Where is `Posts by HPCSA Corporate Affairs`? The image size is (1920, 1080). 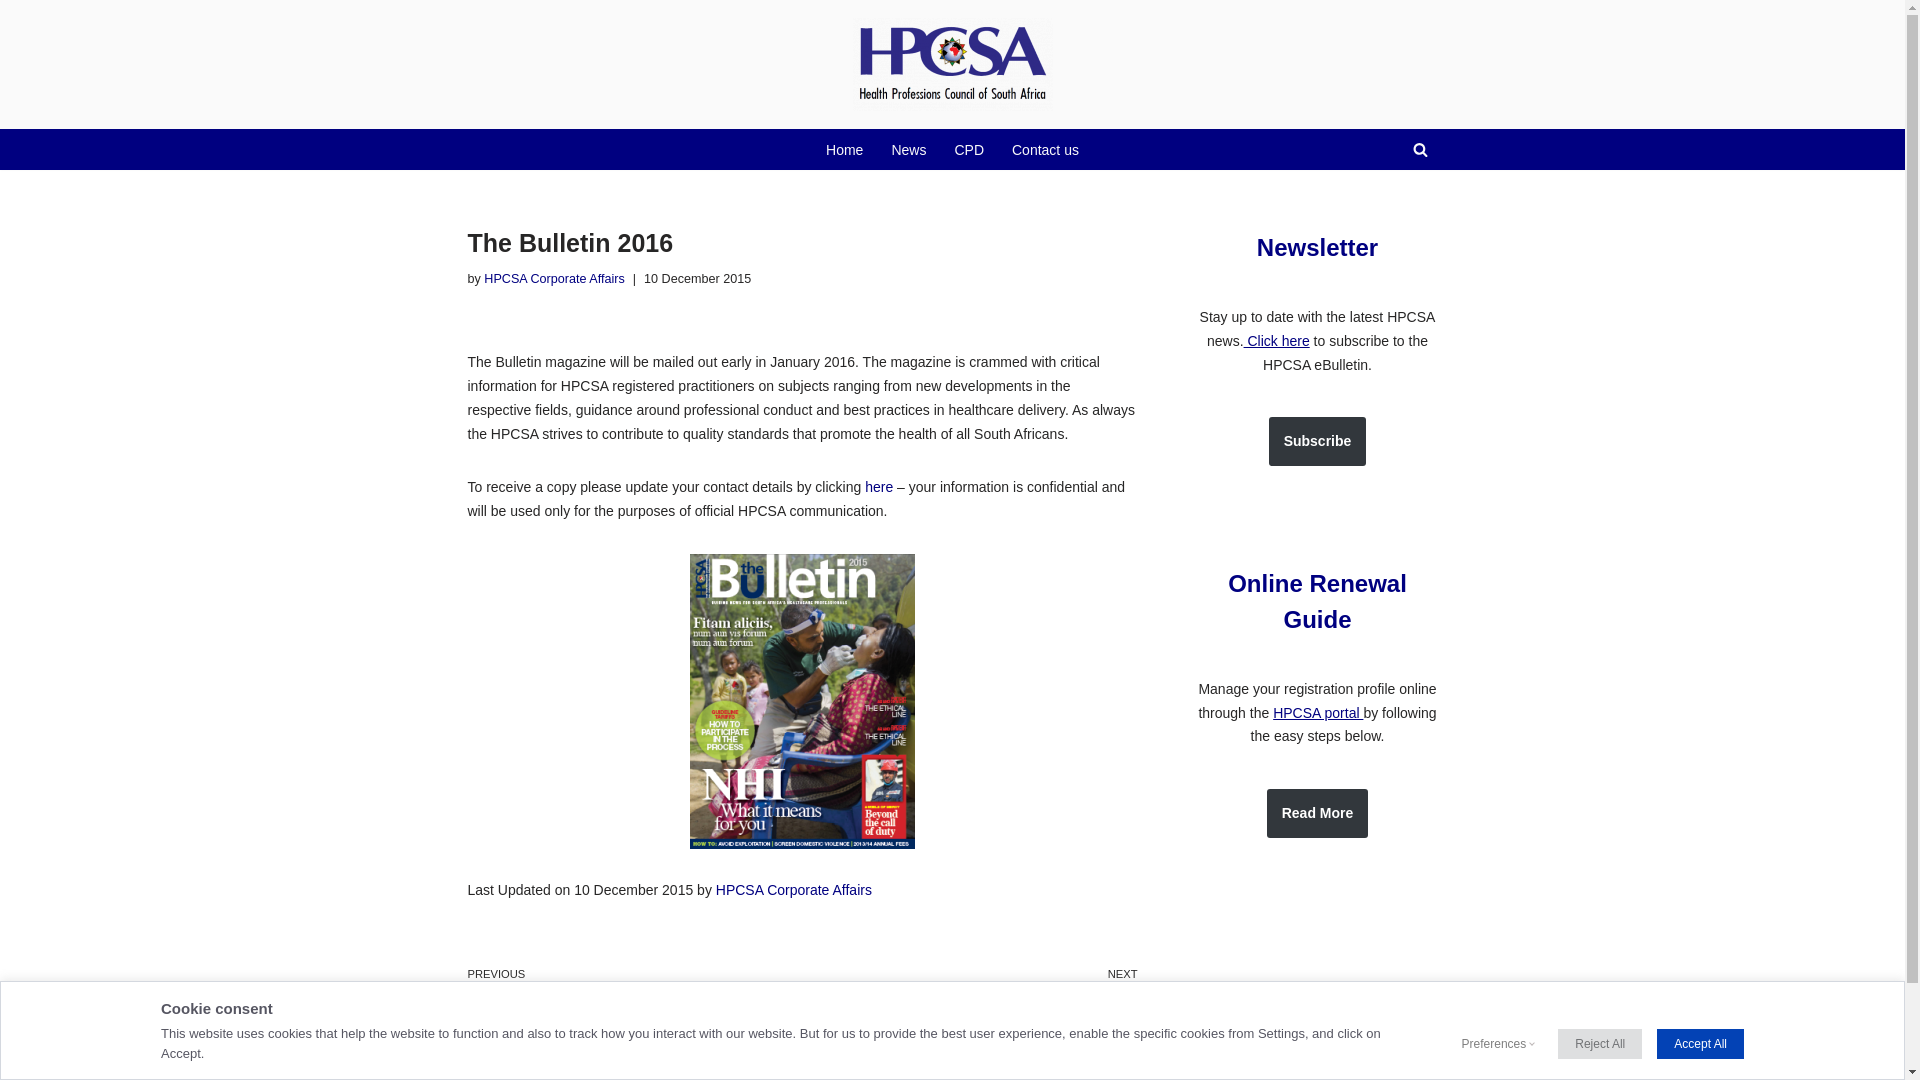 Posts by HPCSA Corporate Affairs is located at coordinates (1318, 440).